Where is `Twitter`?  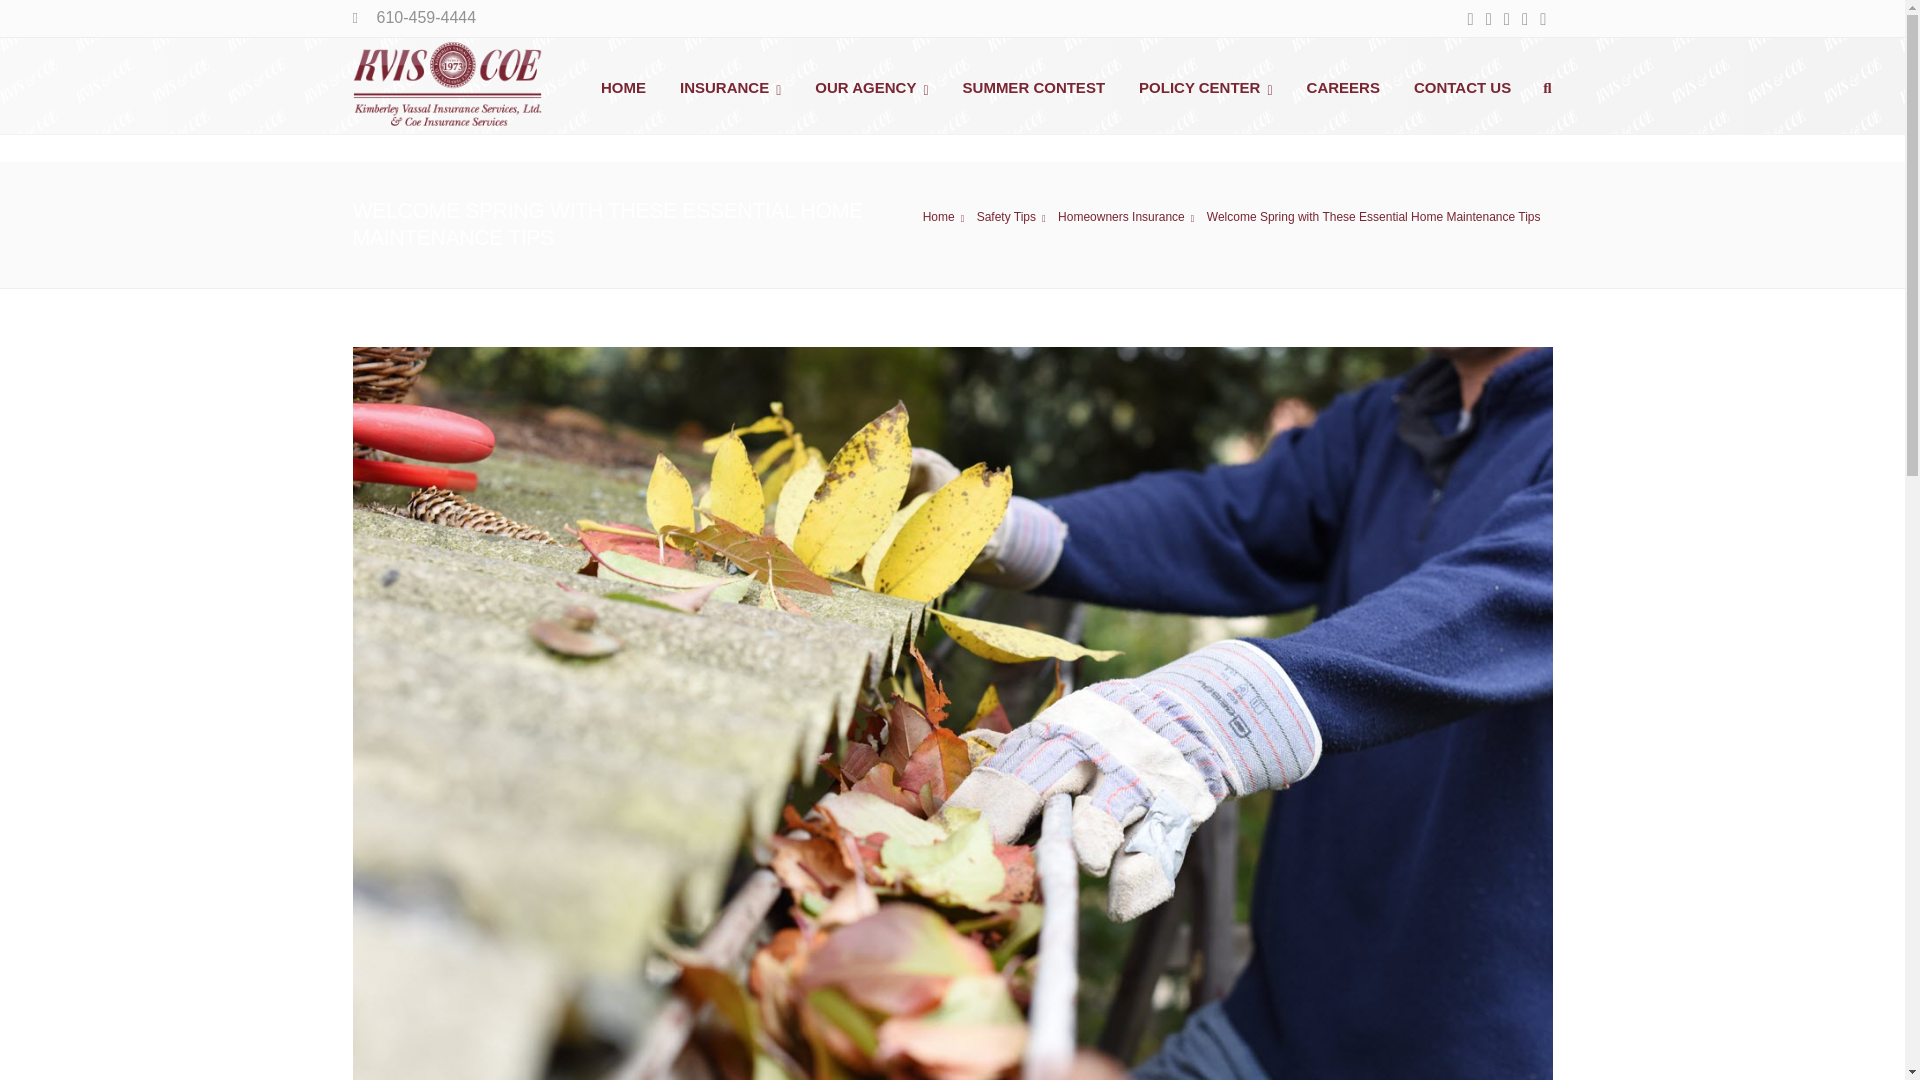 Twitter is located at coordinates (1488, 20).